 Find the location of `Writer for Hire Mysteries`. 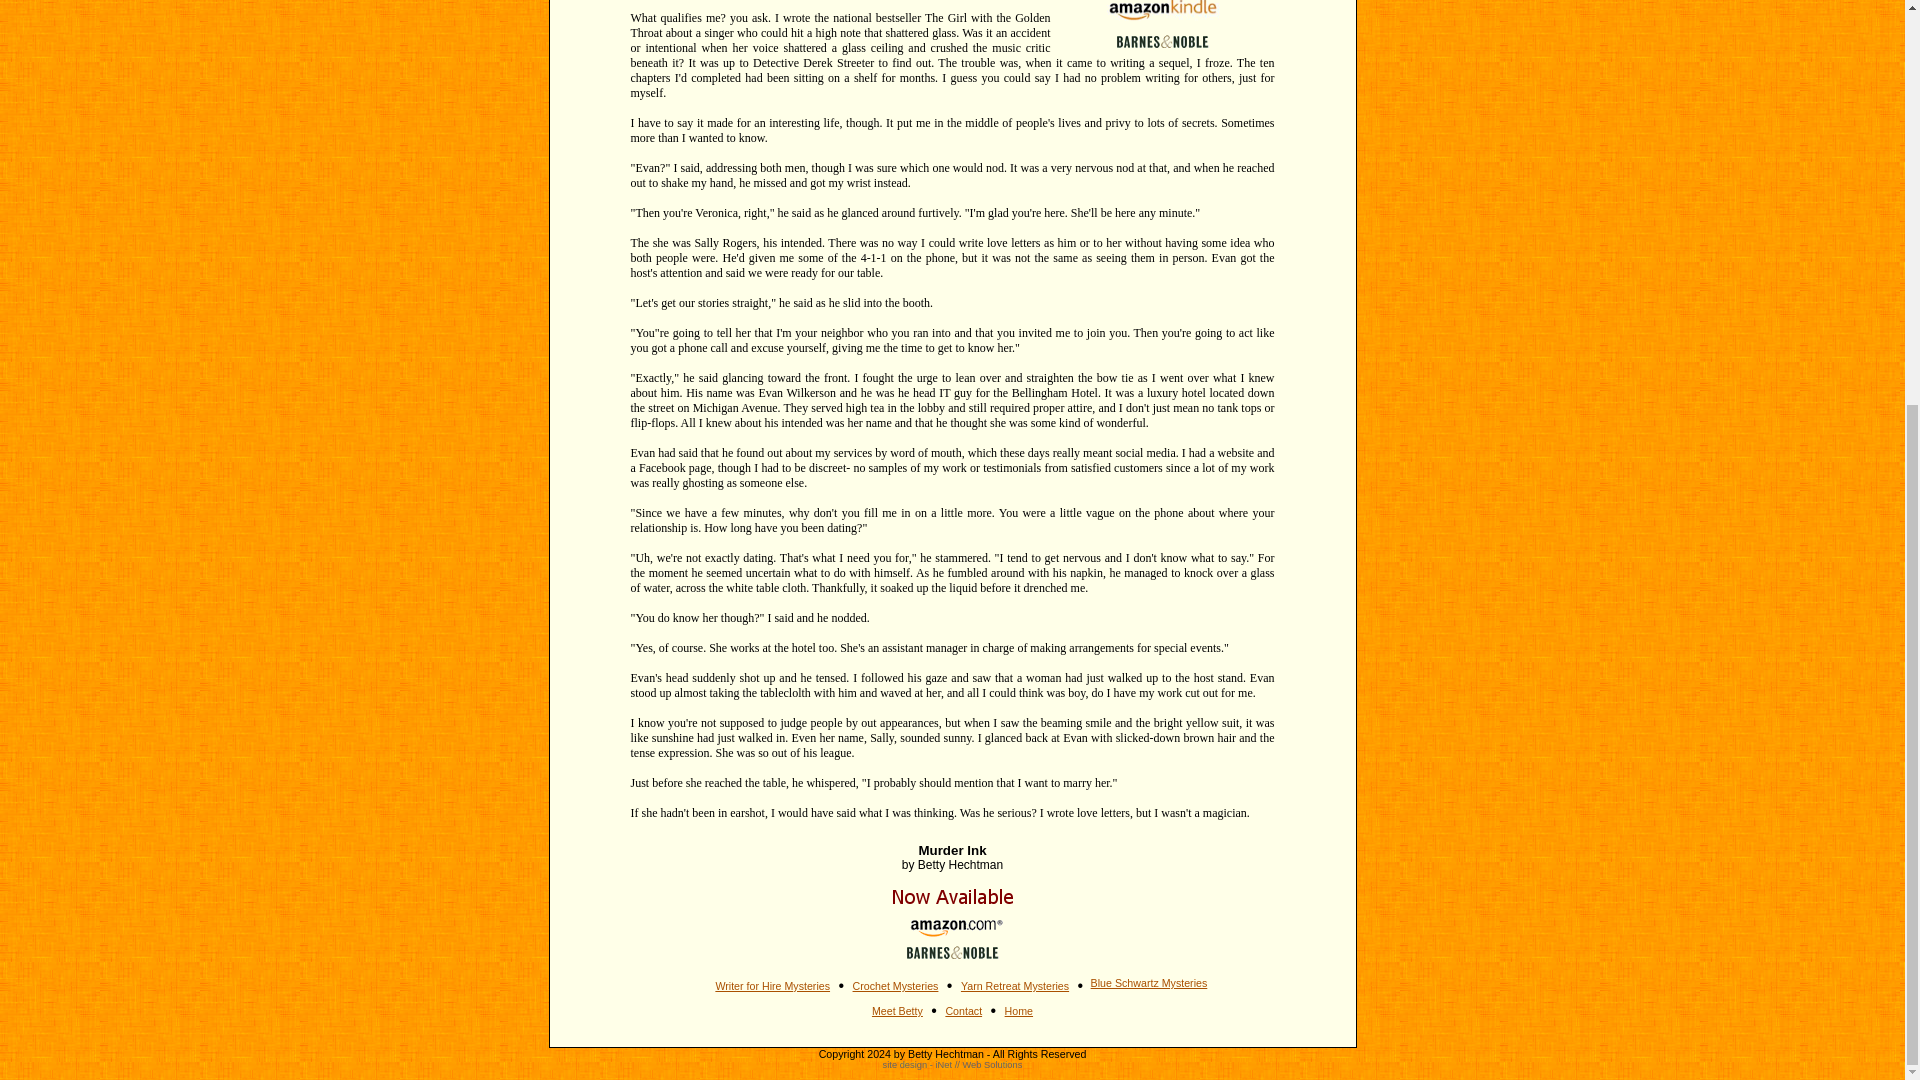

Writer for Hire Mysteries is located at coordinates (772, 986).